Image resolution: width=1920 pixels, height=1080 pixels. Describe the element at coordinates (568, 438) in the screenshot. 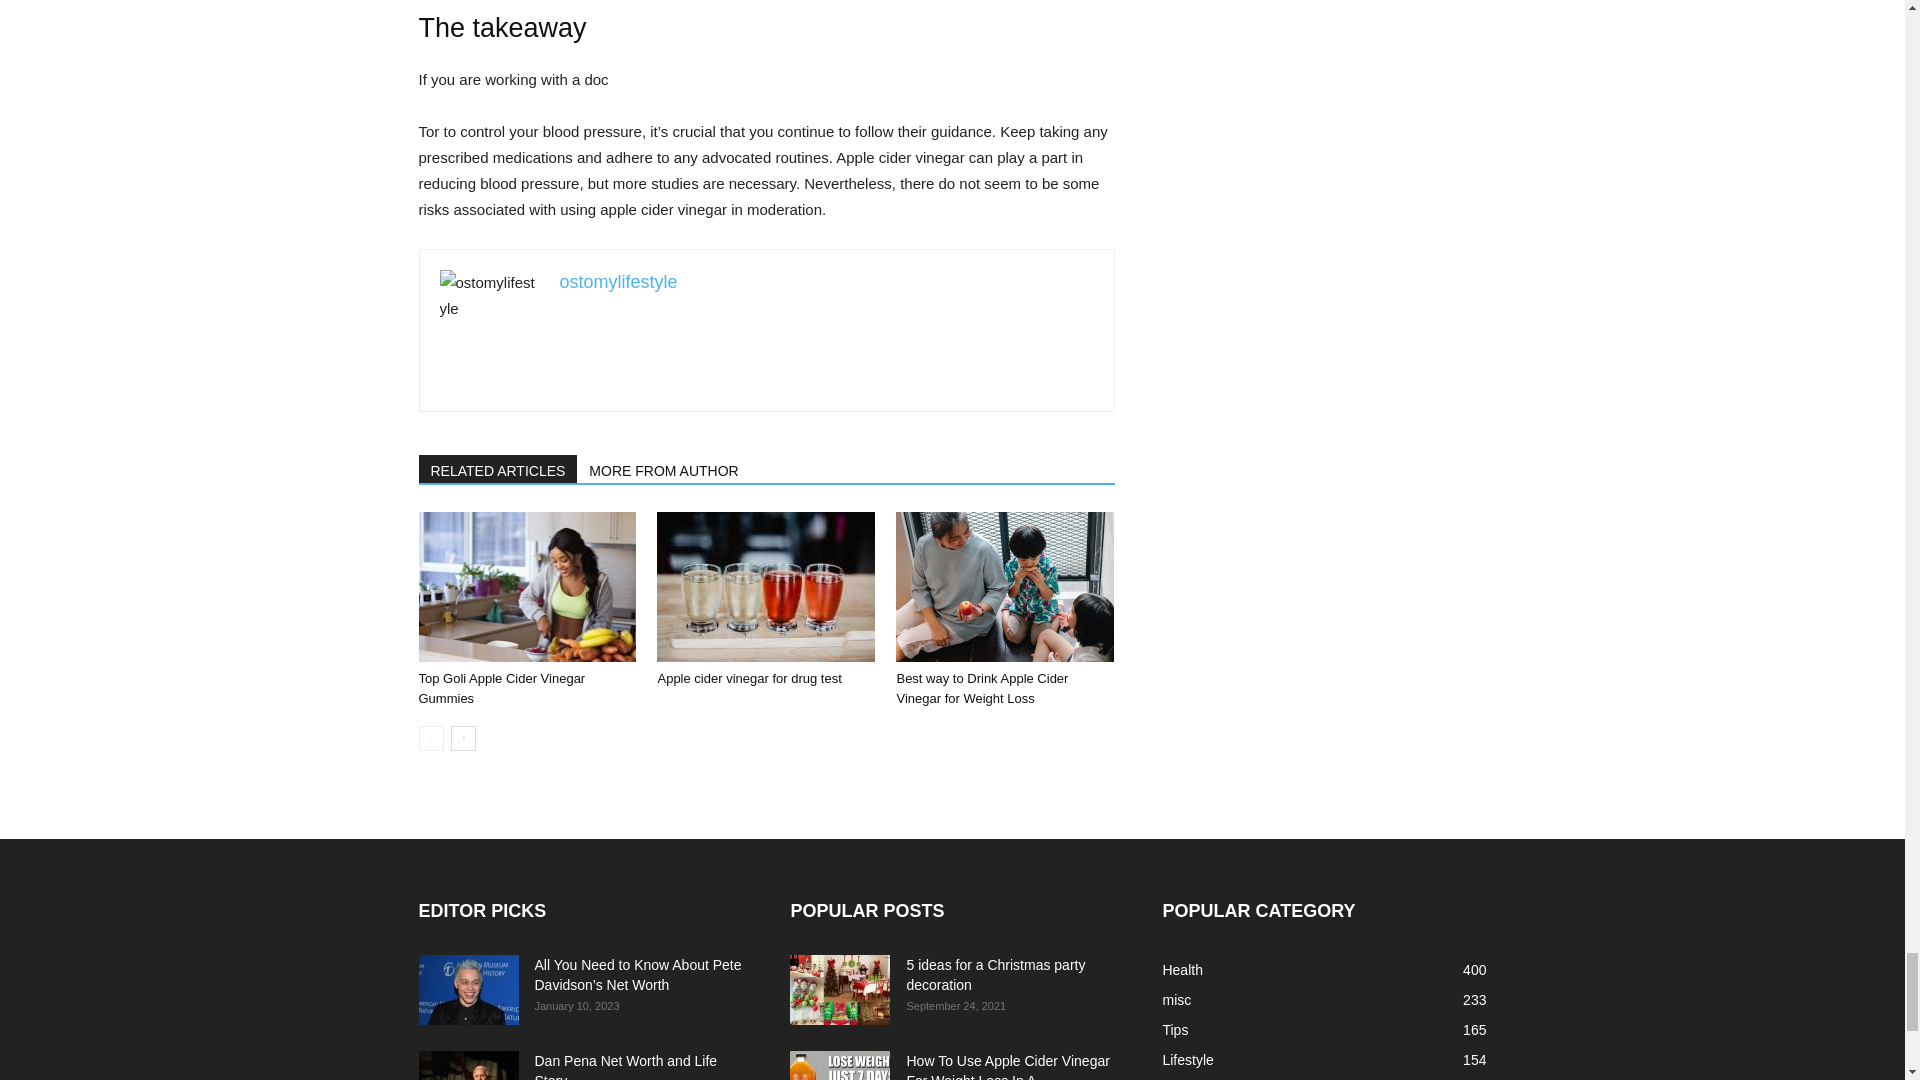

I see `bottomFacebookLike` at that location.